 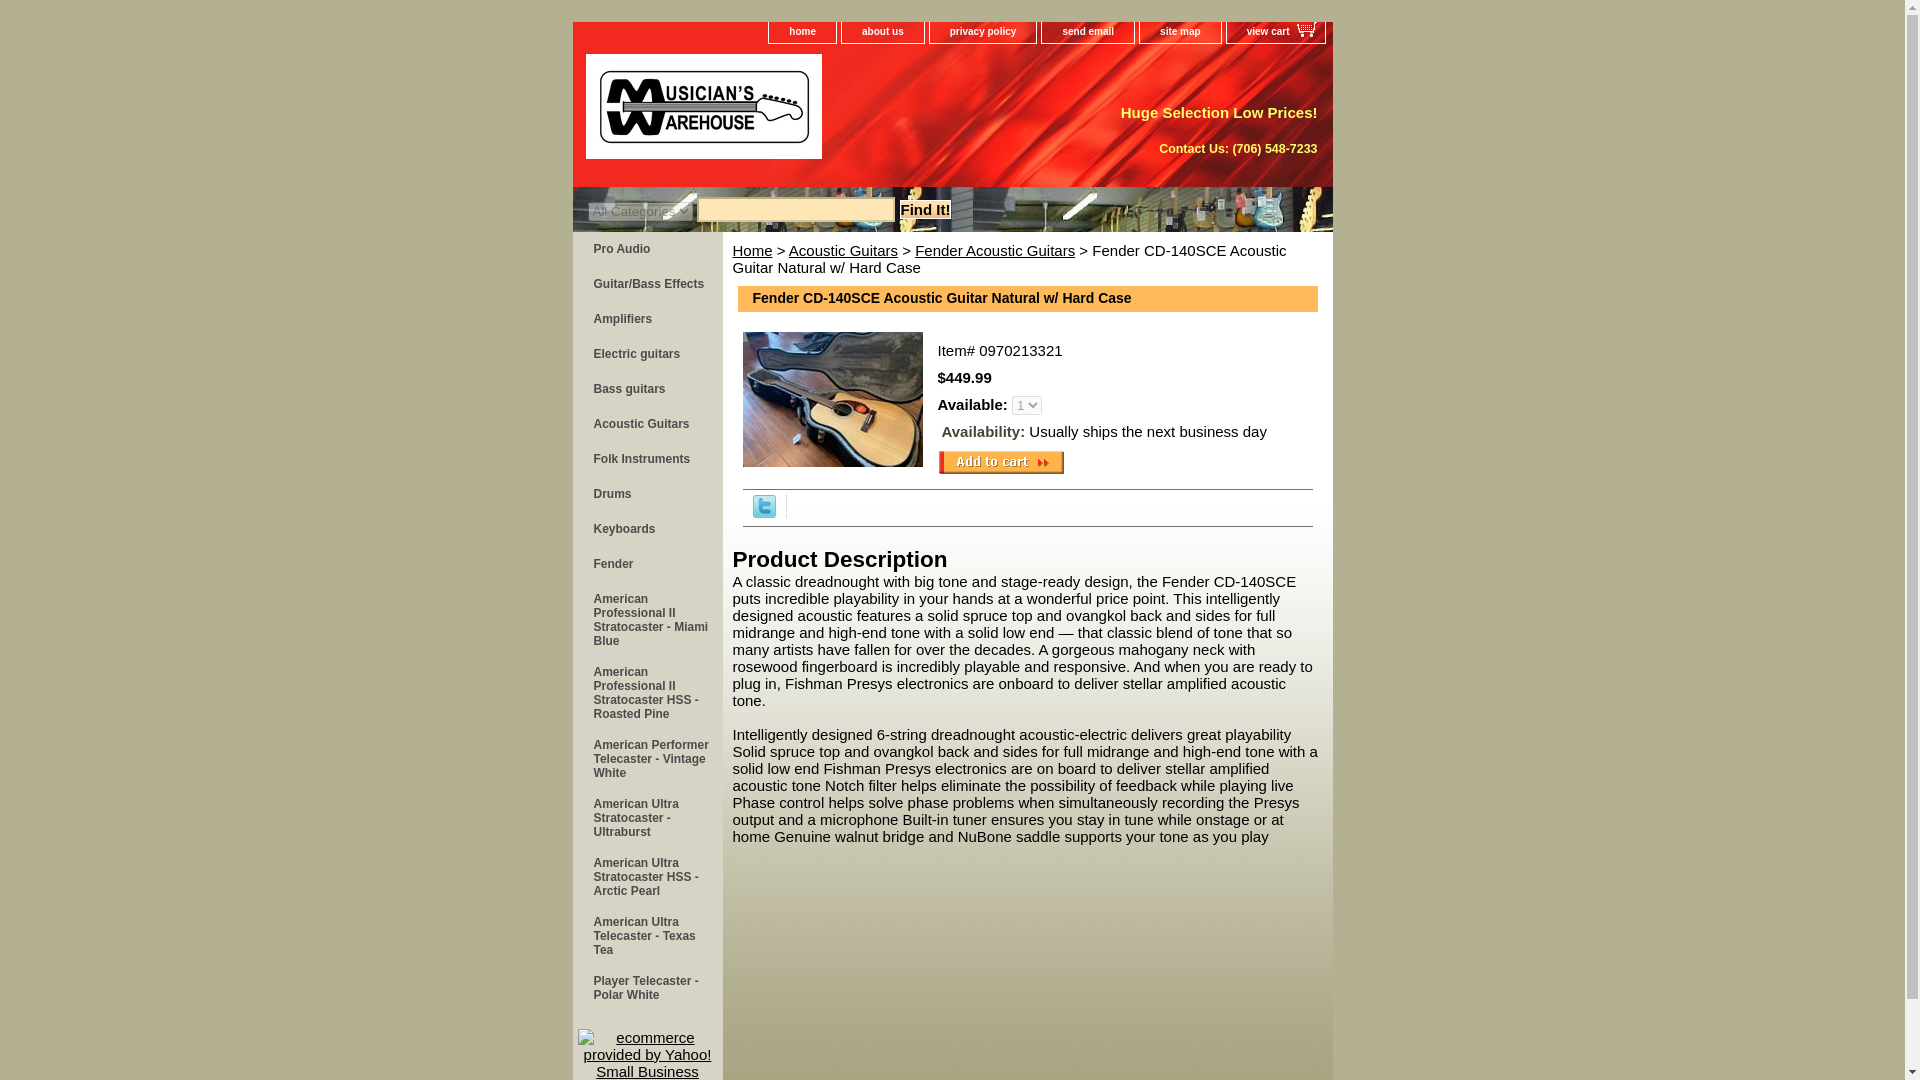 What do you see at coordinates (646, 354) in the screenshot?
I see `Electric guitars` at bounding box center [646, 354].